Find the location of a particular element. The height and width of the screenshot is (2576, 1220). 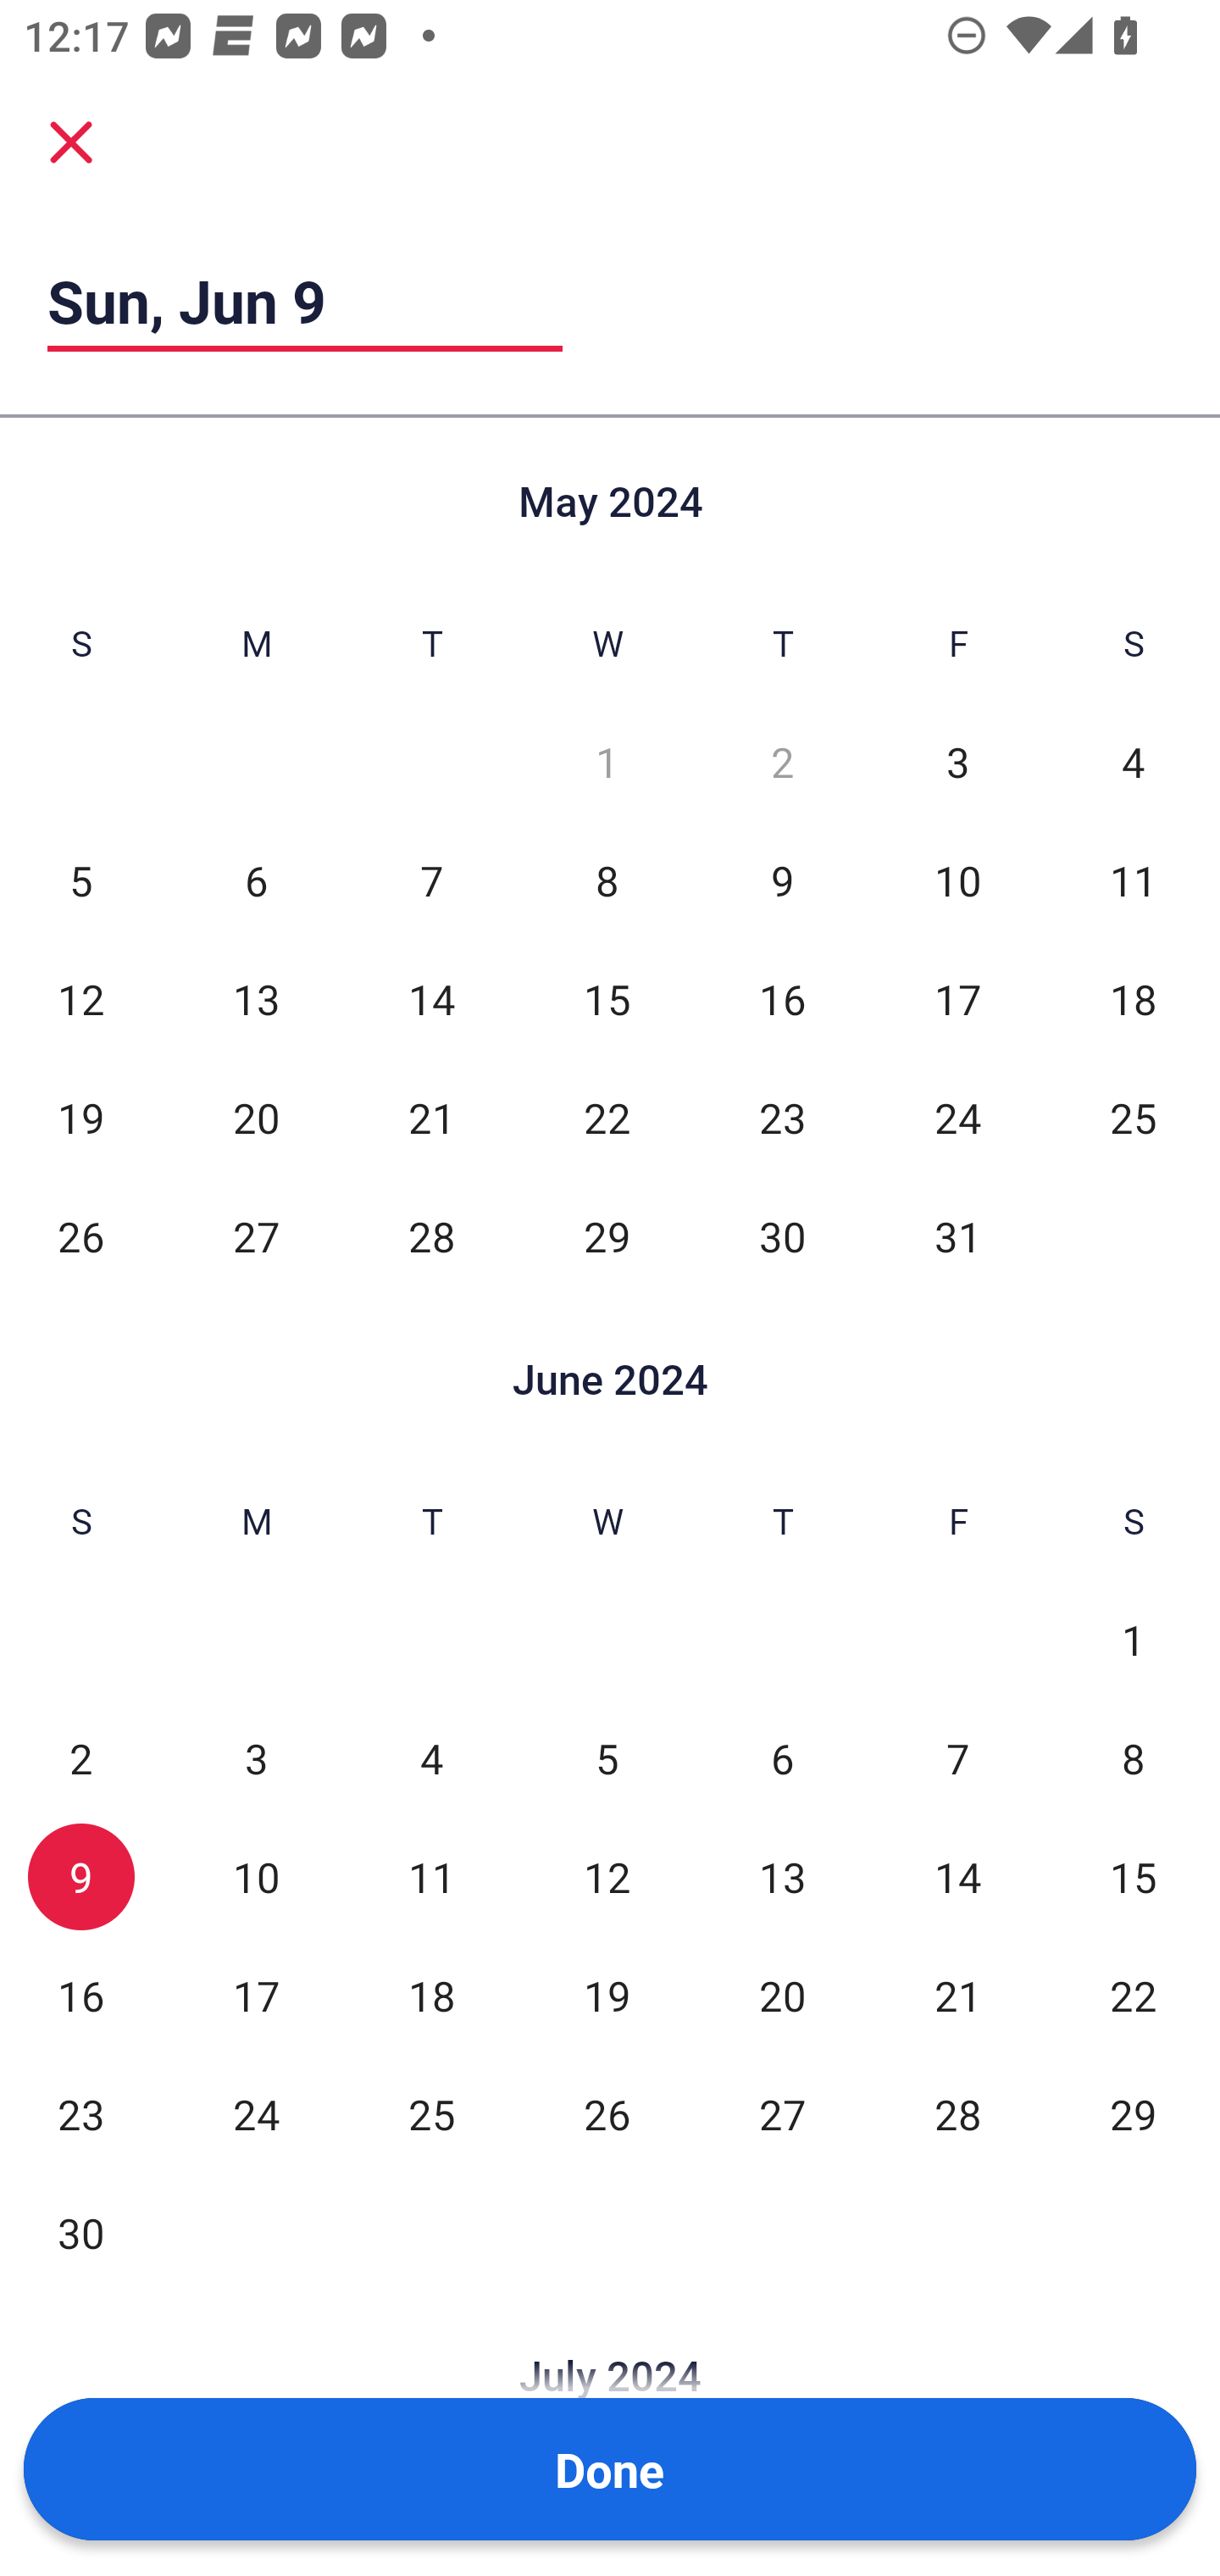

11 Tue, Jun 11, Not Selected is located at coordinates (432, 1878).